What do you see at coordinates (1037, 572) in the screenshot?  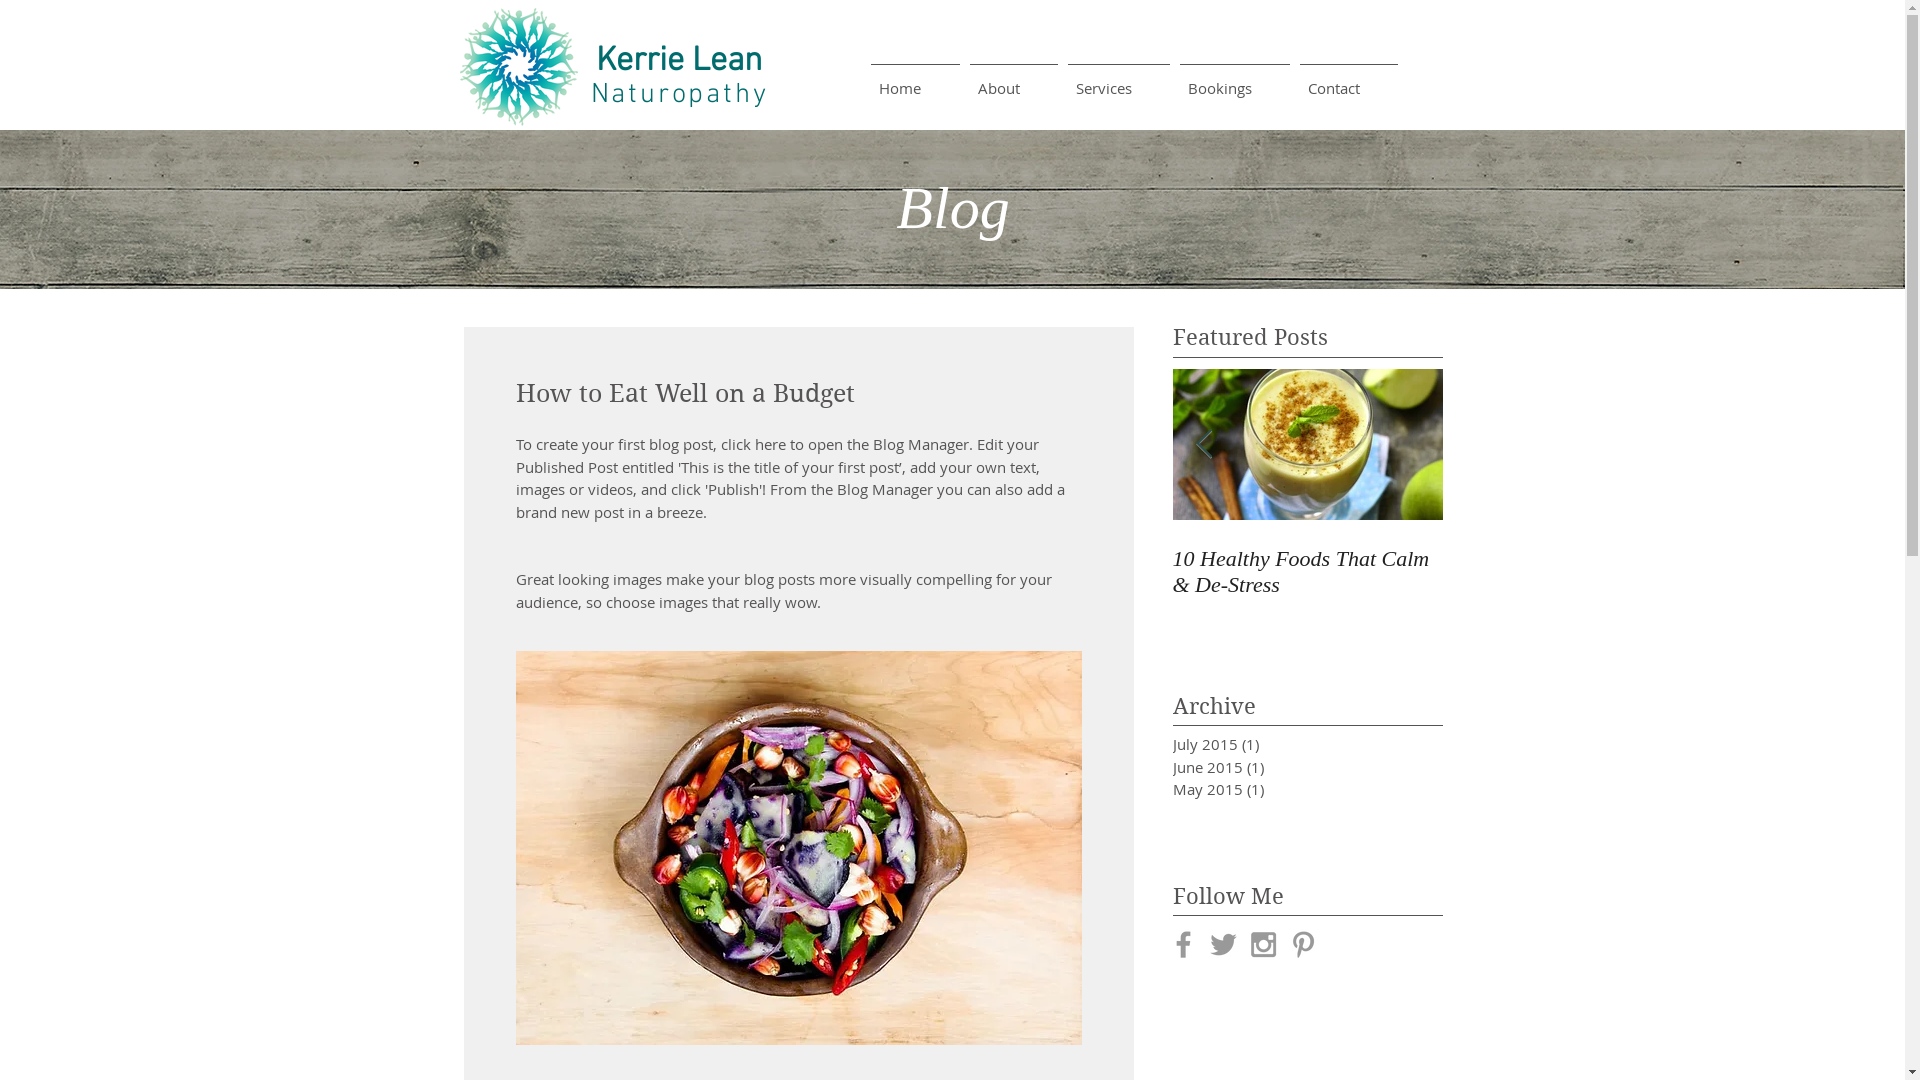 I see `Recipe: Mushroom and Chickpea Stew` at bounding box center [1037, 572].